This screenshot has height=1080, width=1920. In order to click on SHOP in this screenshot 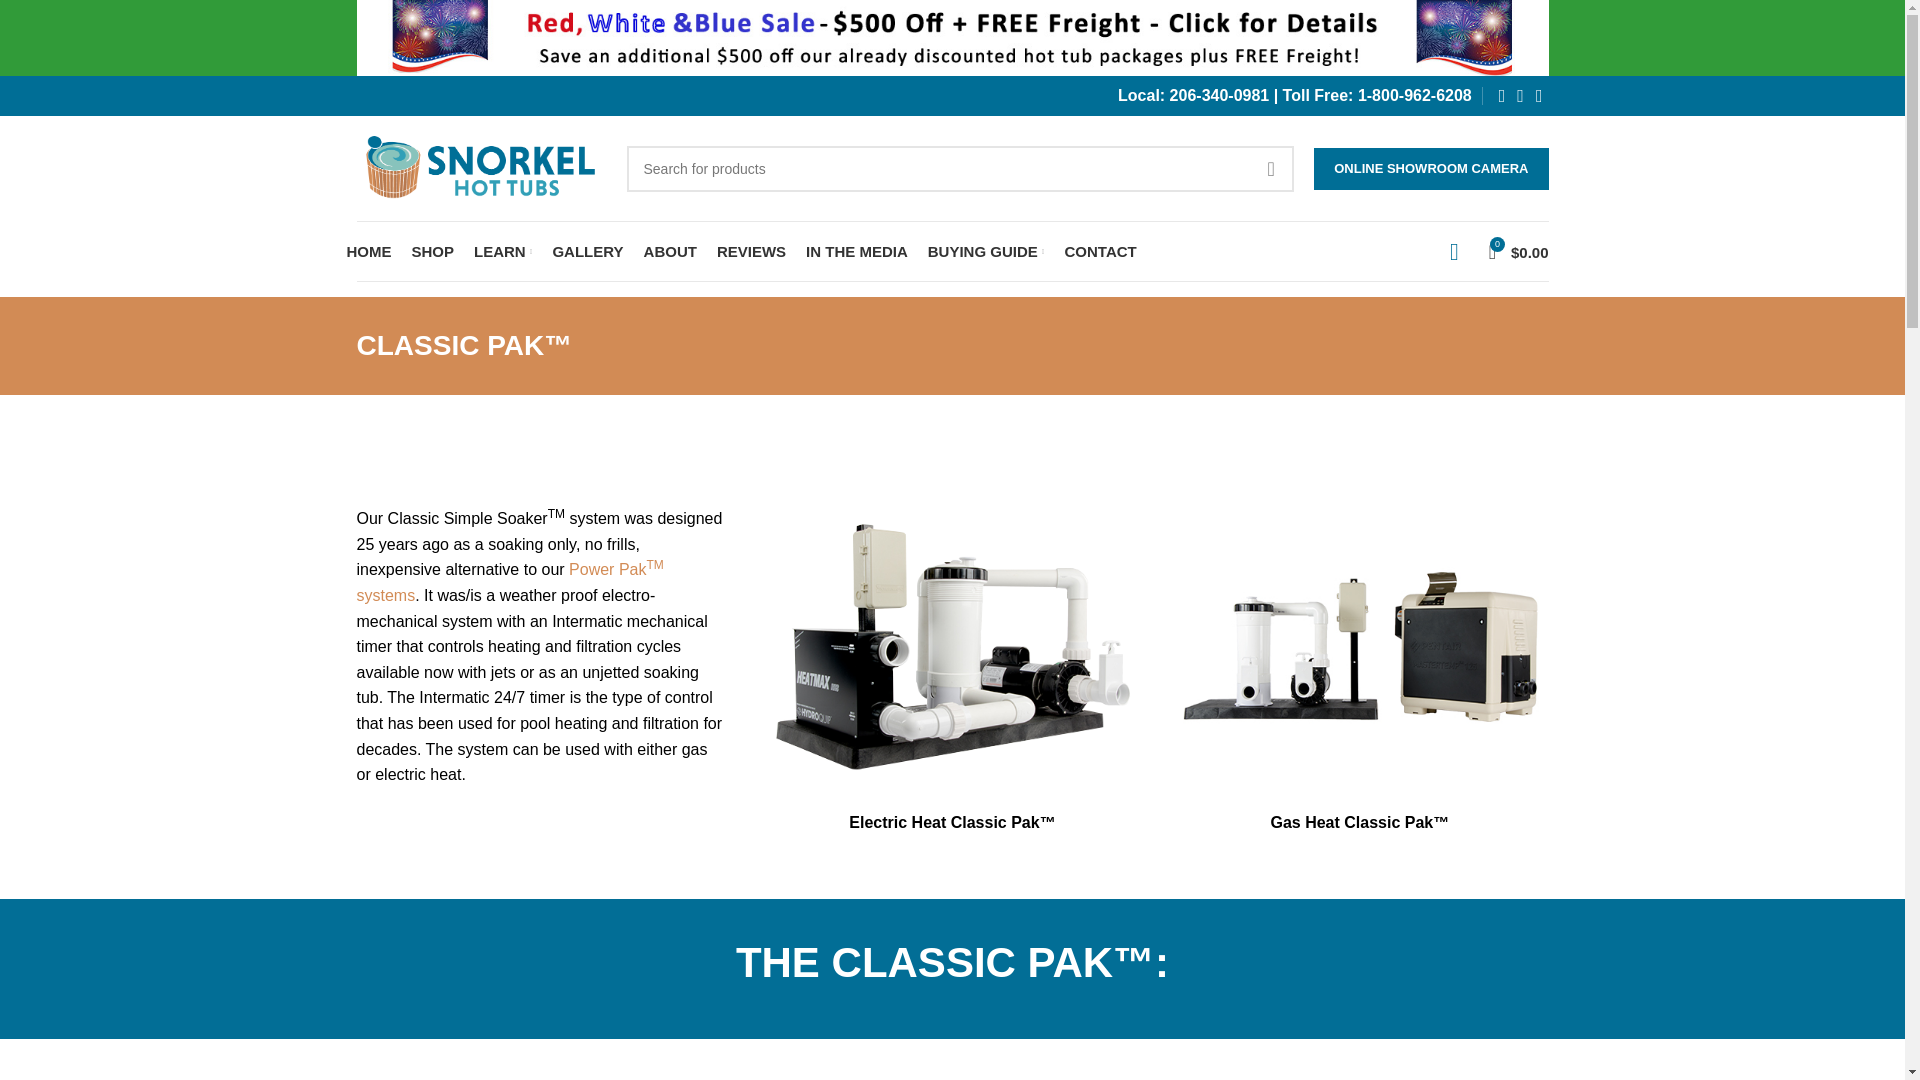, I will do `click(434, 252)`.